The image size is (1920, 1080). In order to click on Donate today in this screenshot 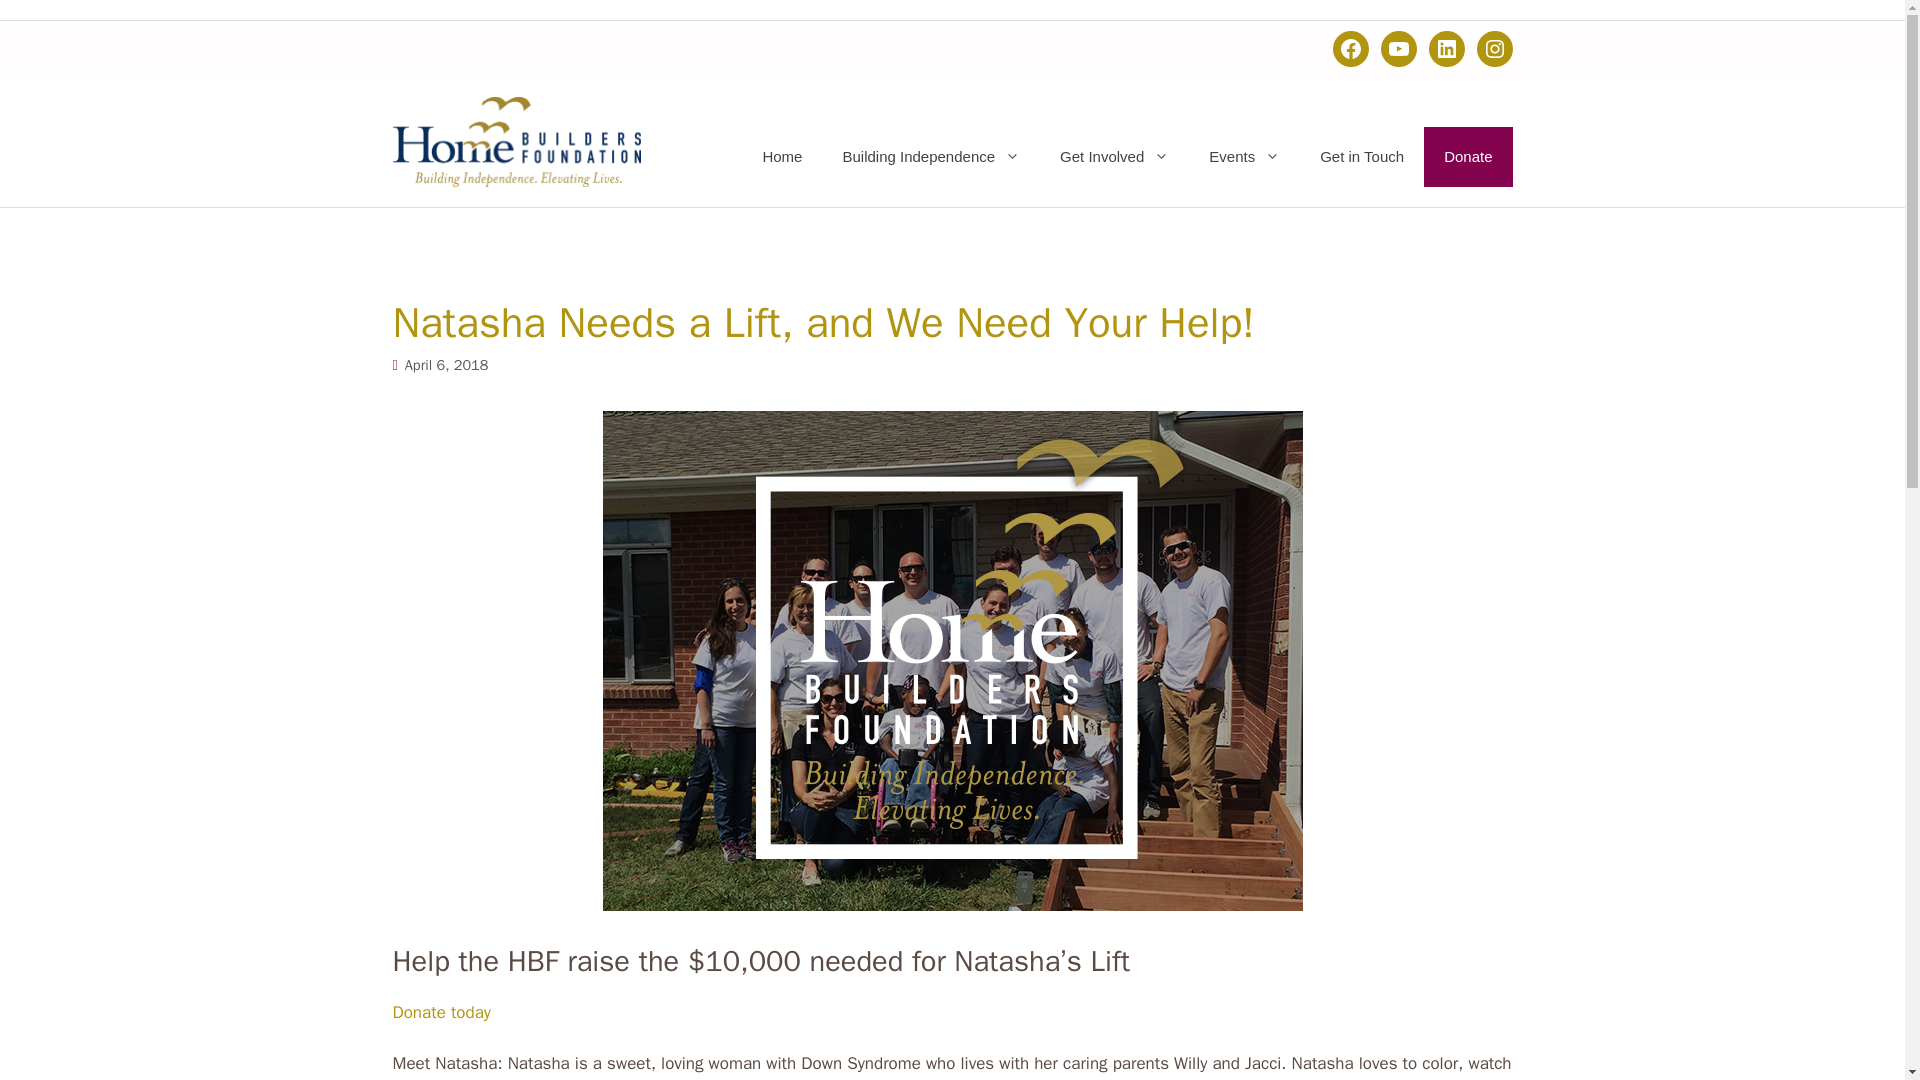, I will do `click(440, 1012)`.